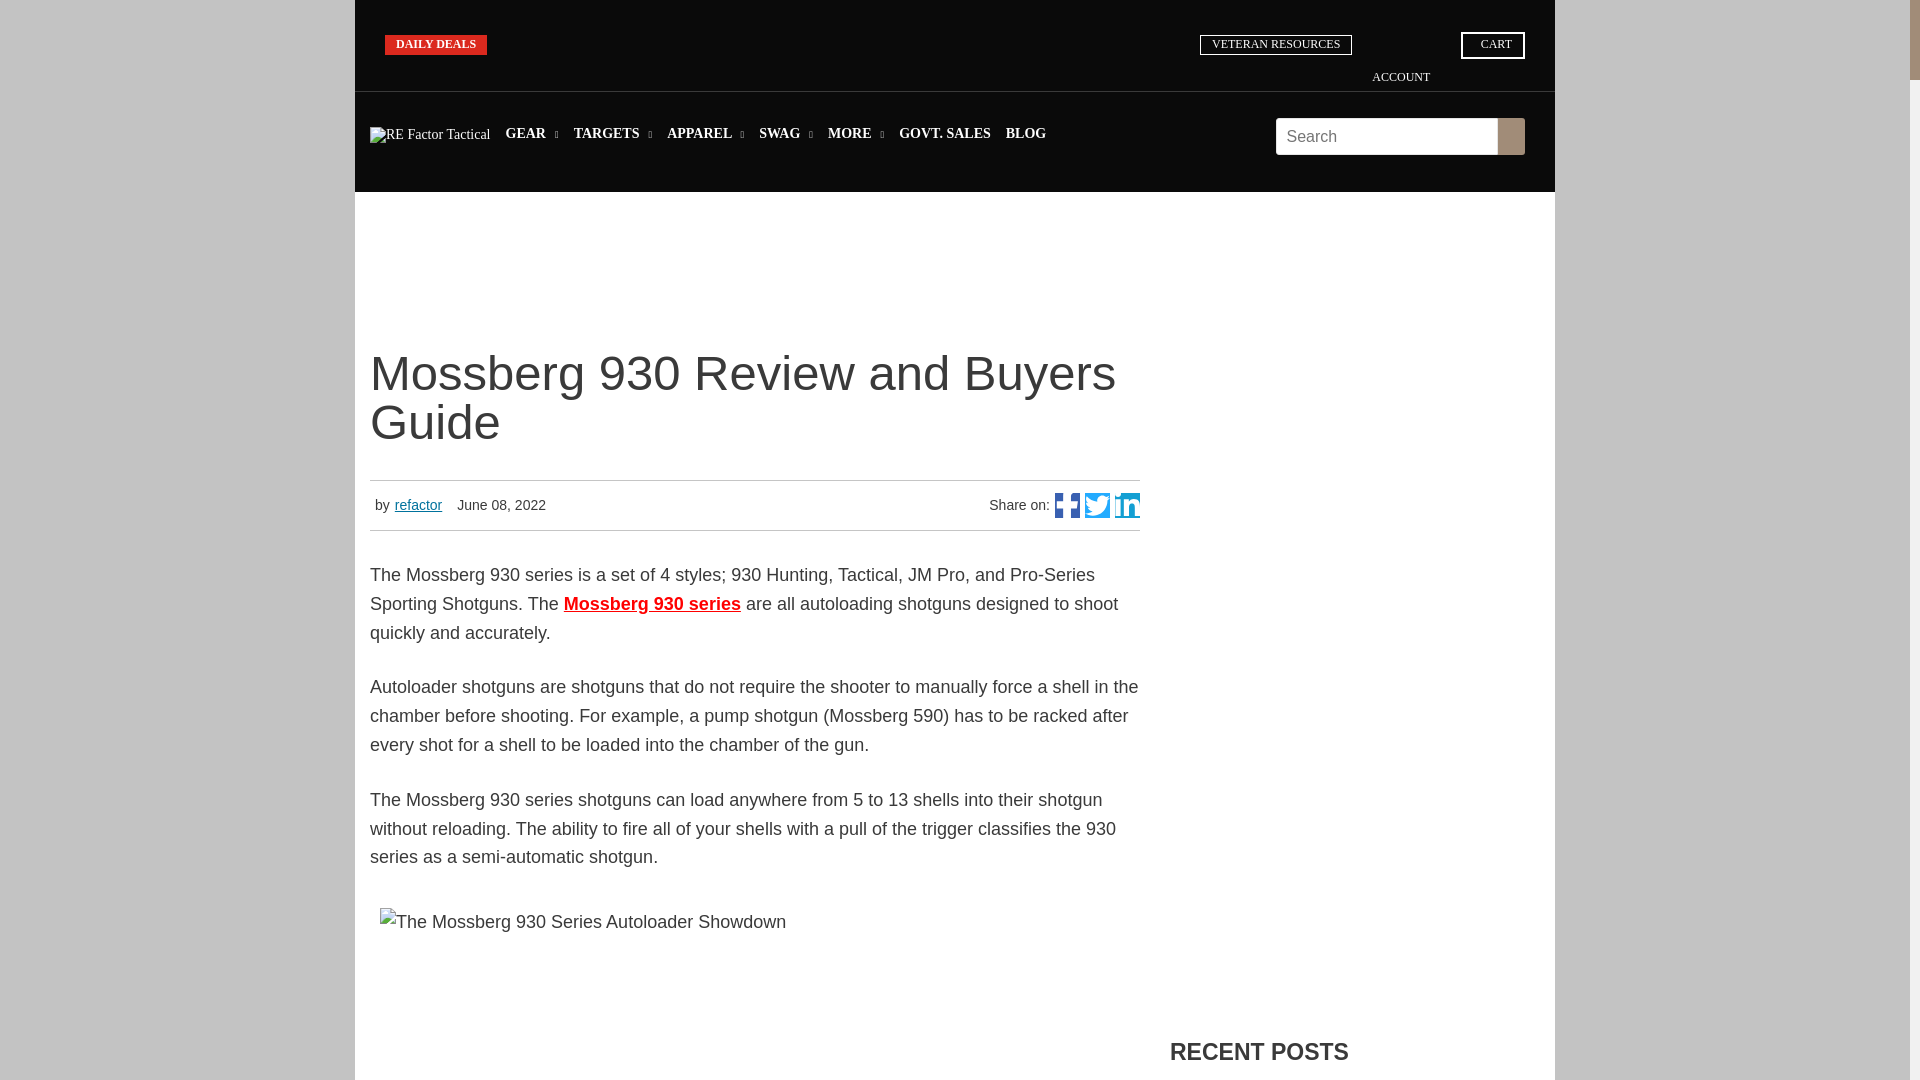 The image size is (1920, 1080). I want to click on ACCOUNT, so click(1408, 70).